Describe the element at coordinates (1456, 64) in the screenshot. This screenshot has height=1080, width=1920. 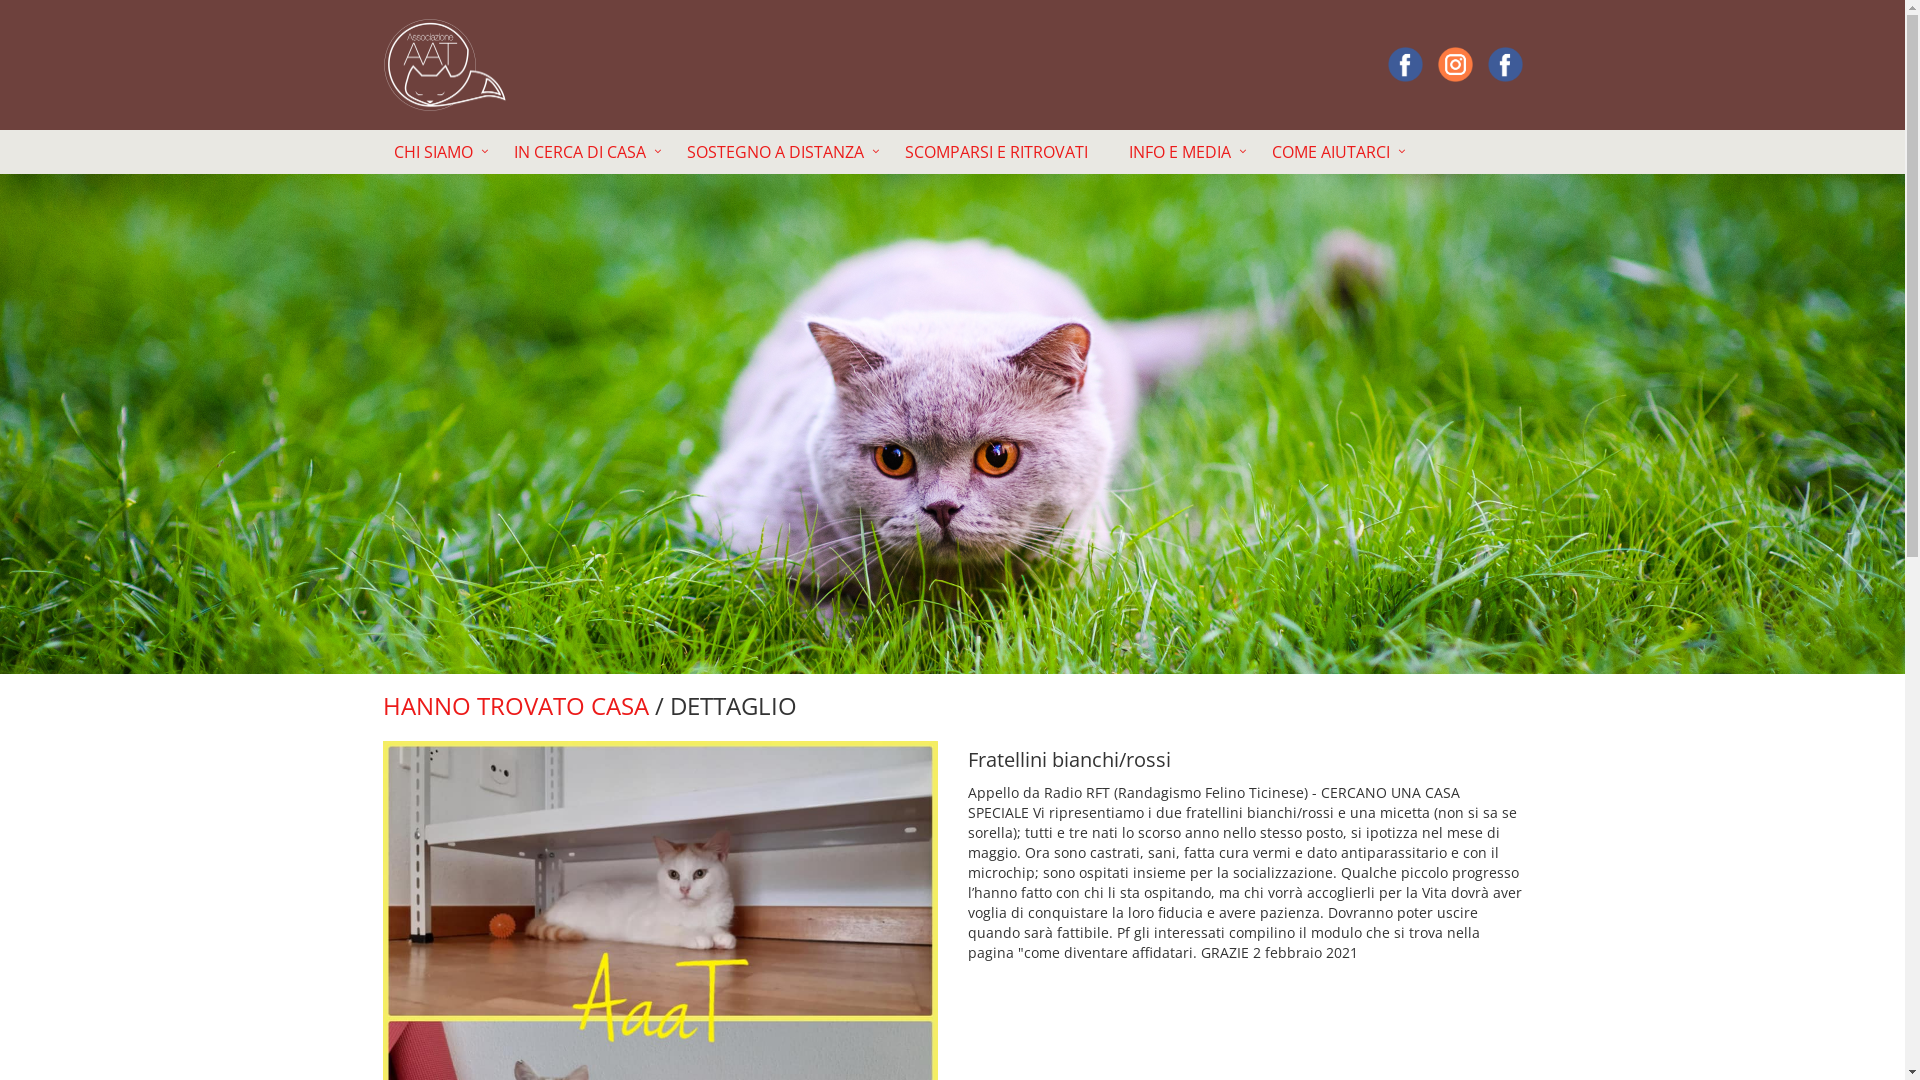
I see `Associazione Amici Animali Ticino - AAT` at that location.